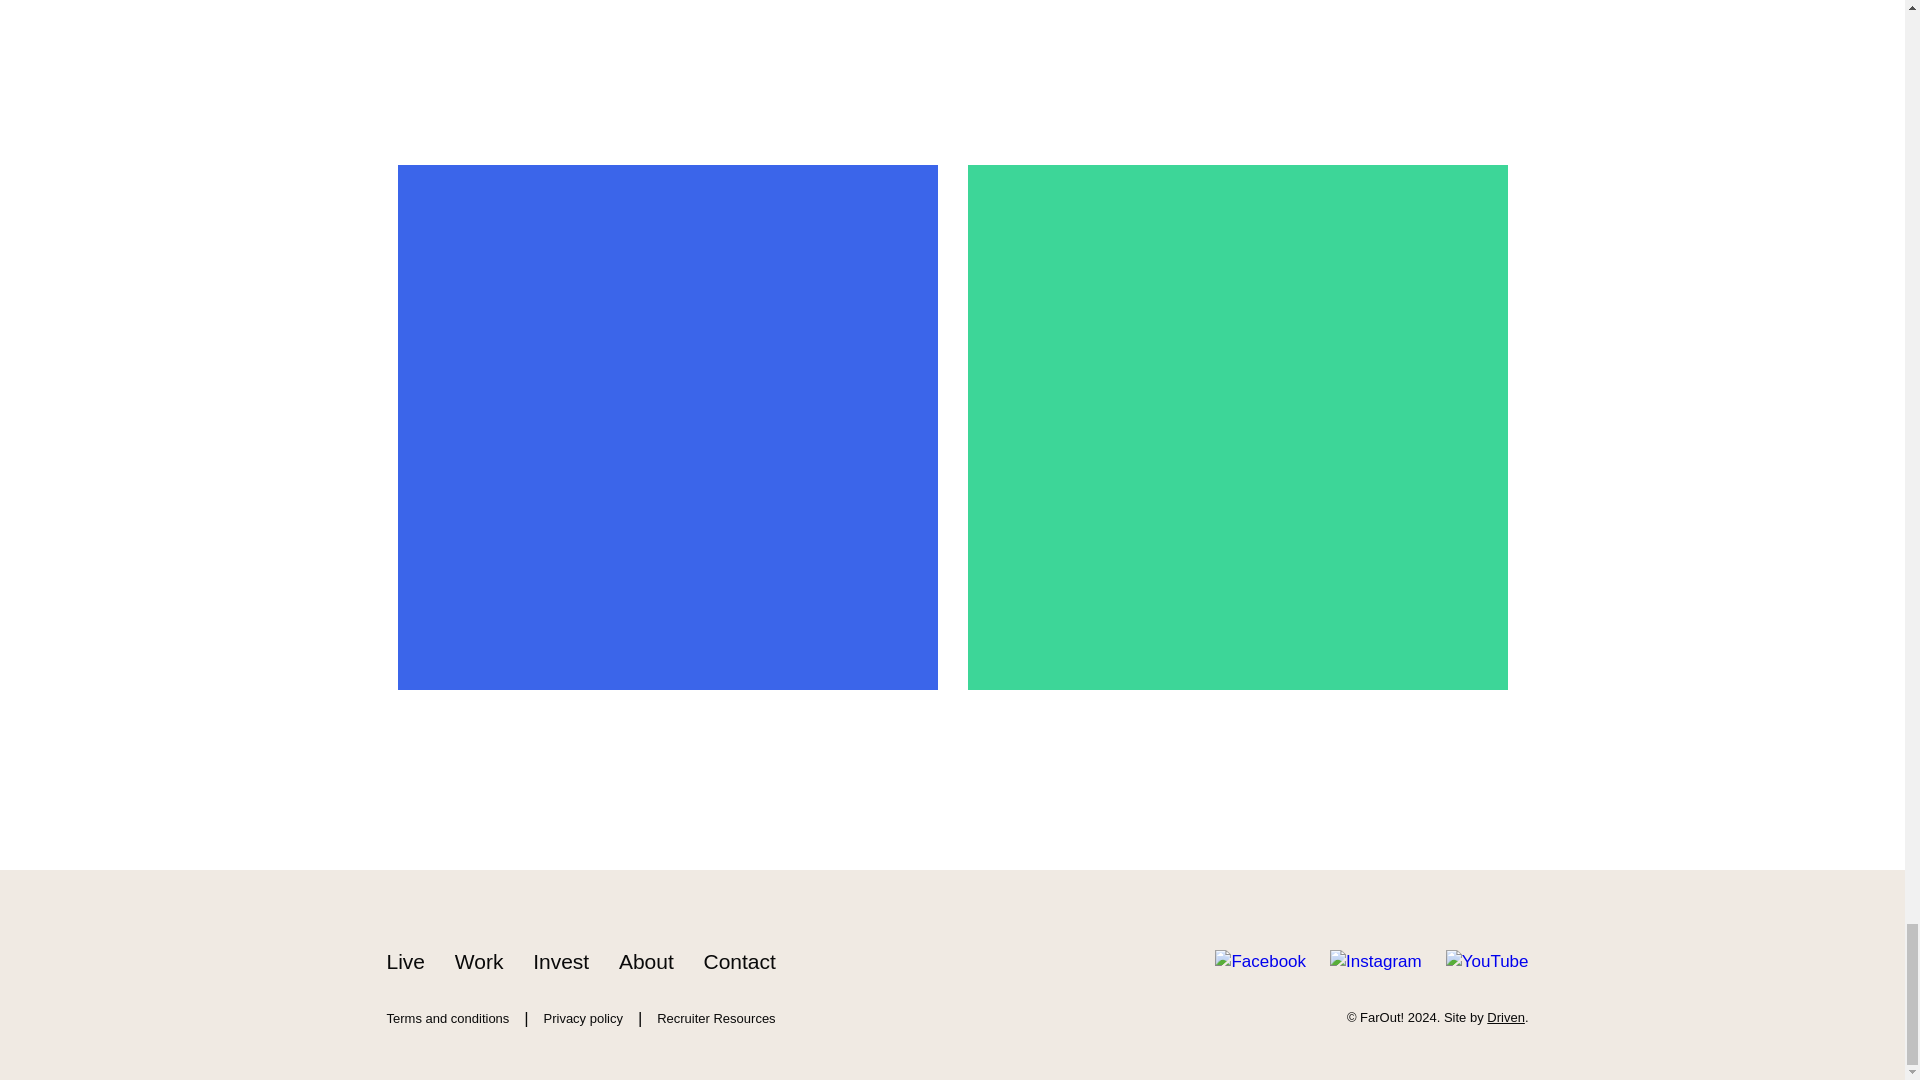 This screenshot has height=1080, width=1920. I want to click on About, so click(648, 962).